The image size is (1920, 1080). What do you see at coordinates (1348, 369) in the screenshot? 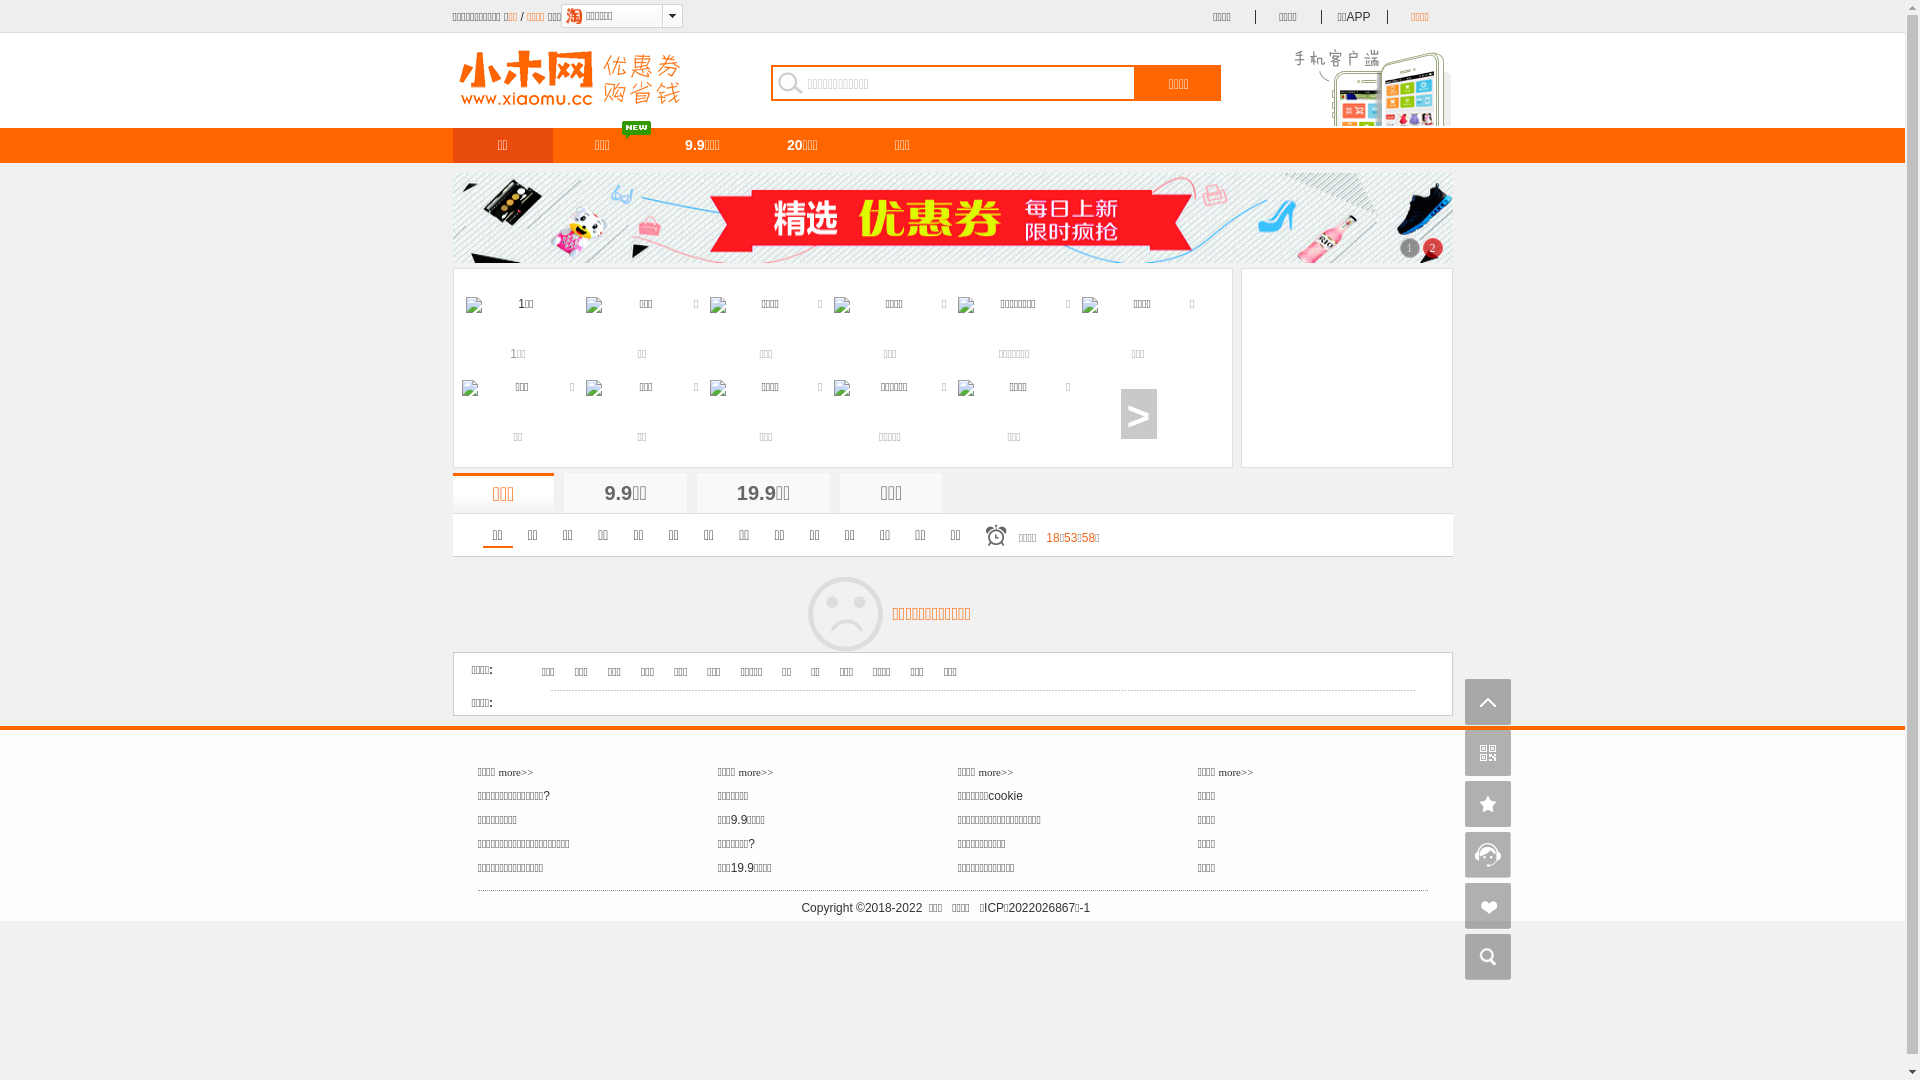
I see ` ` at bounding box center [1348, 369].